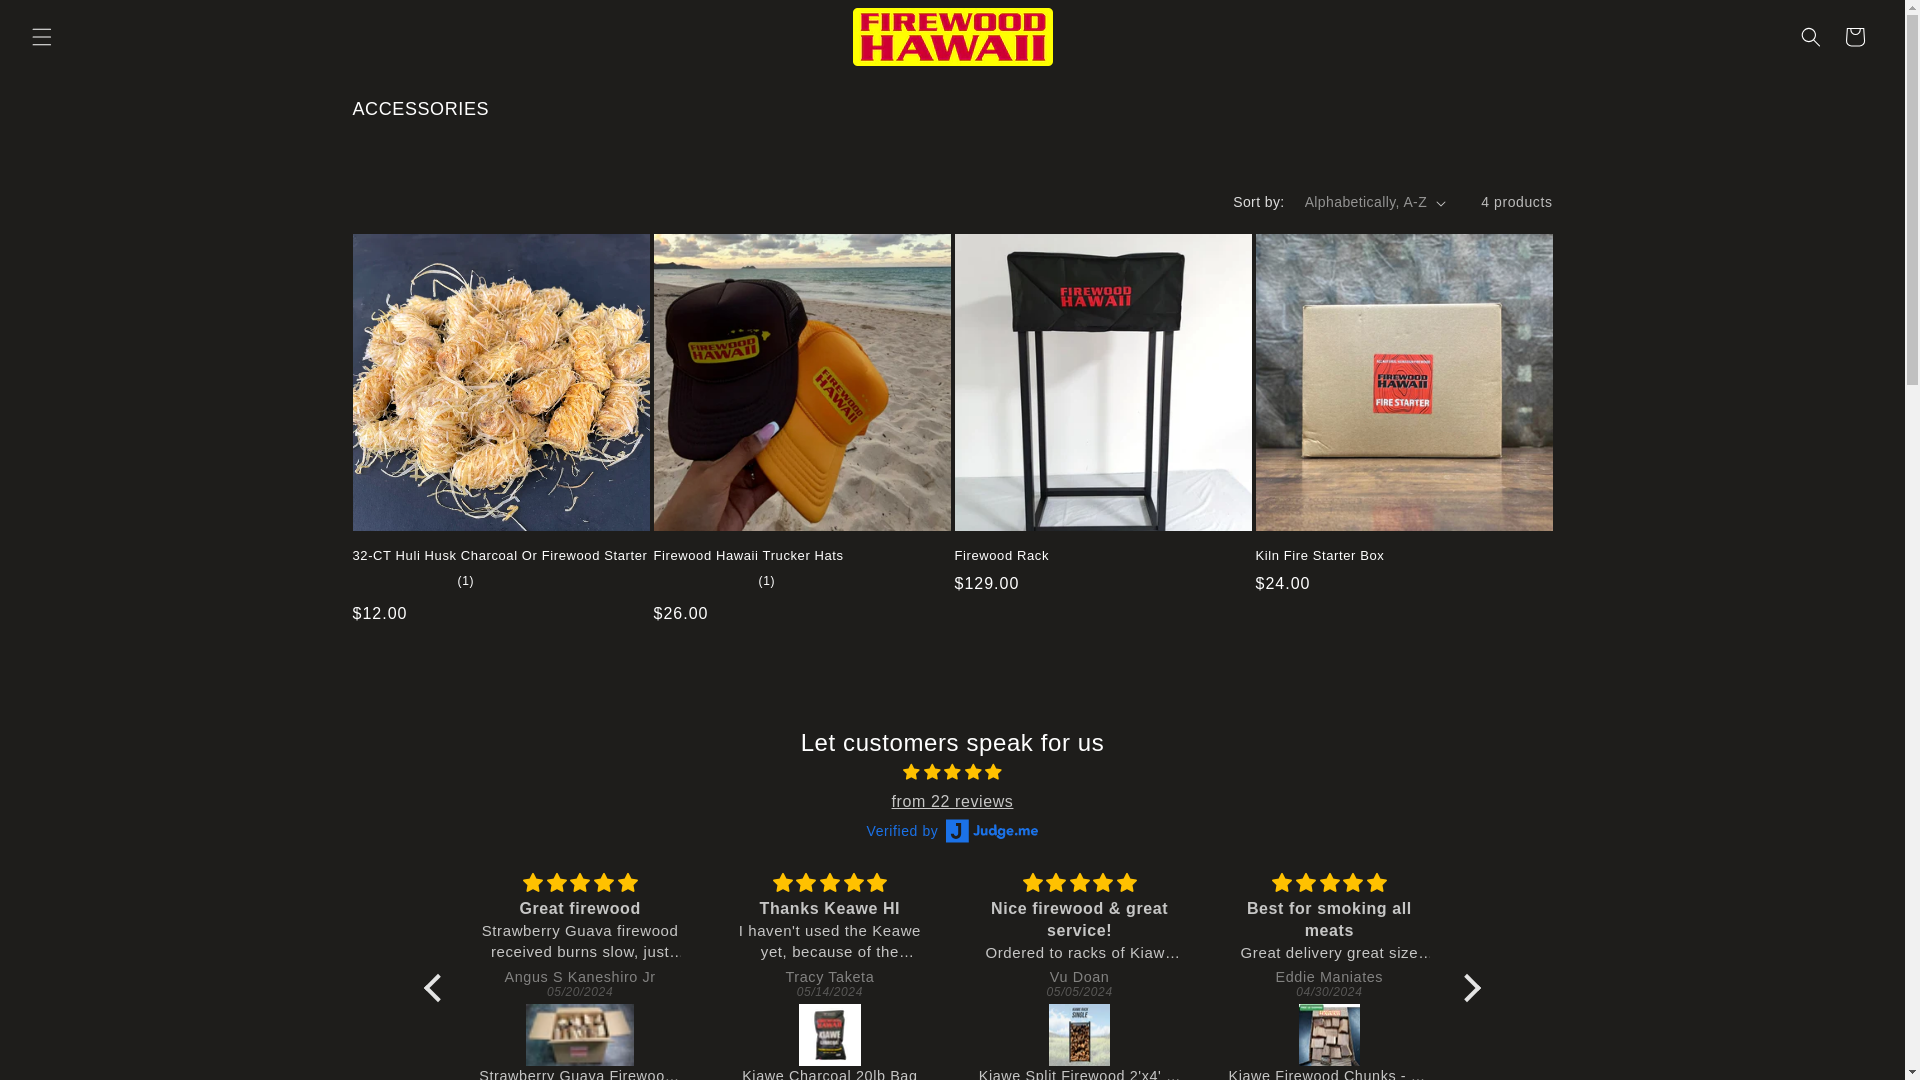 This screenshot has width=1920, height=1080. Describe the element at coordinates (1404, 556) in the screenshot. I see `Kiln Fire Starter Box` at that location.